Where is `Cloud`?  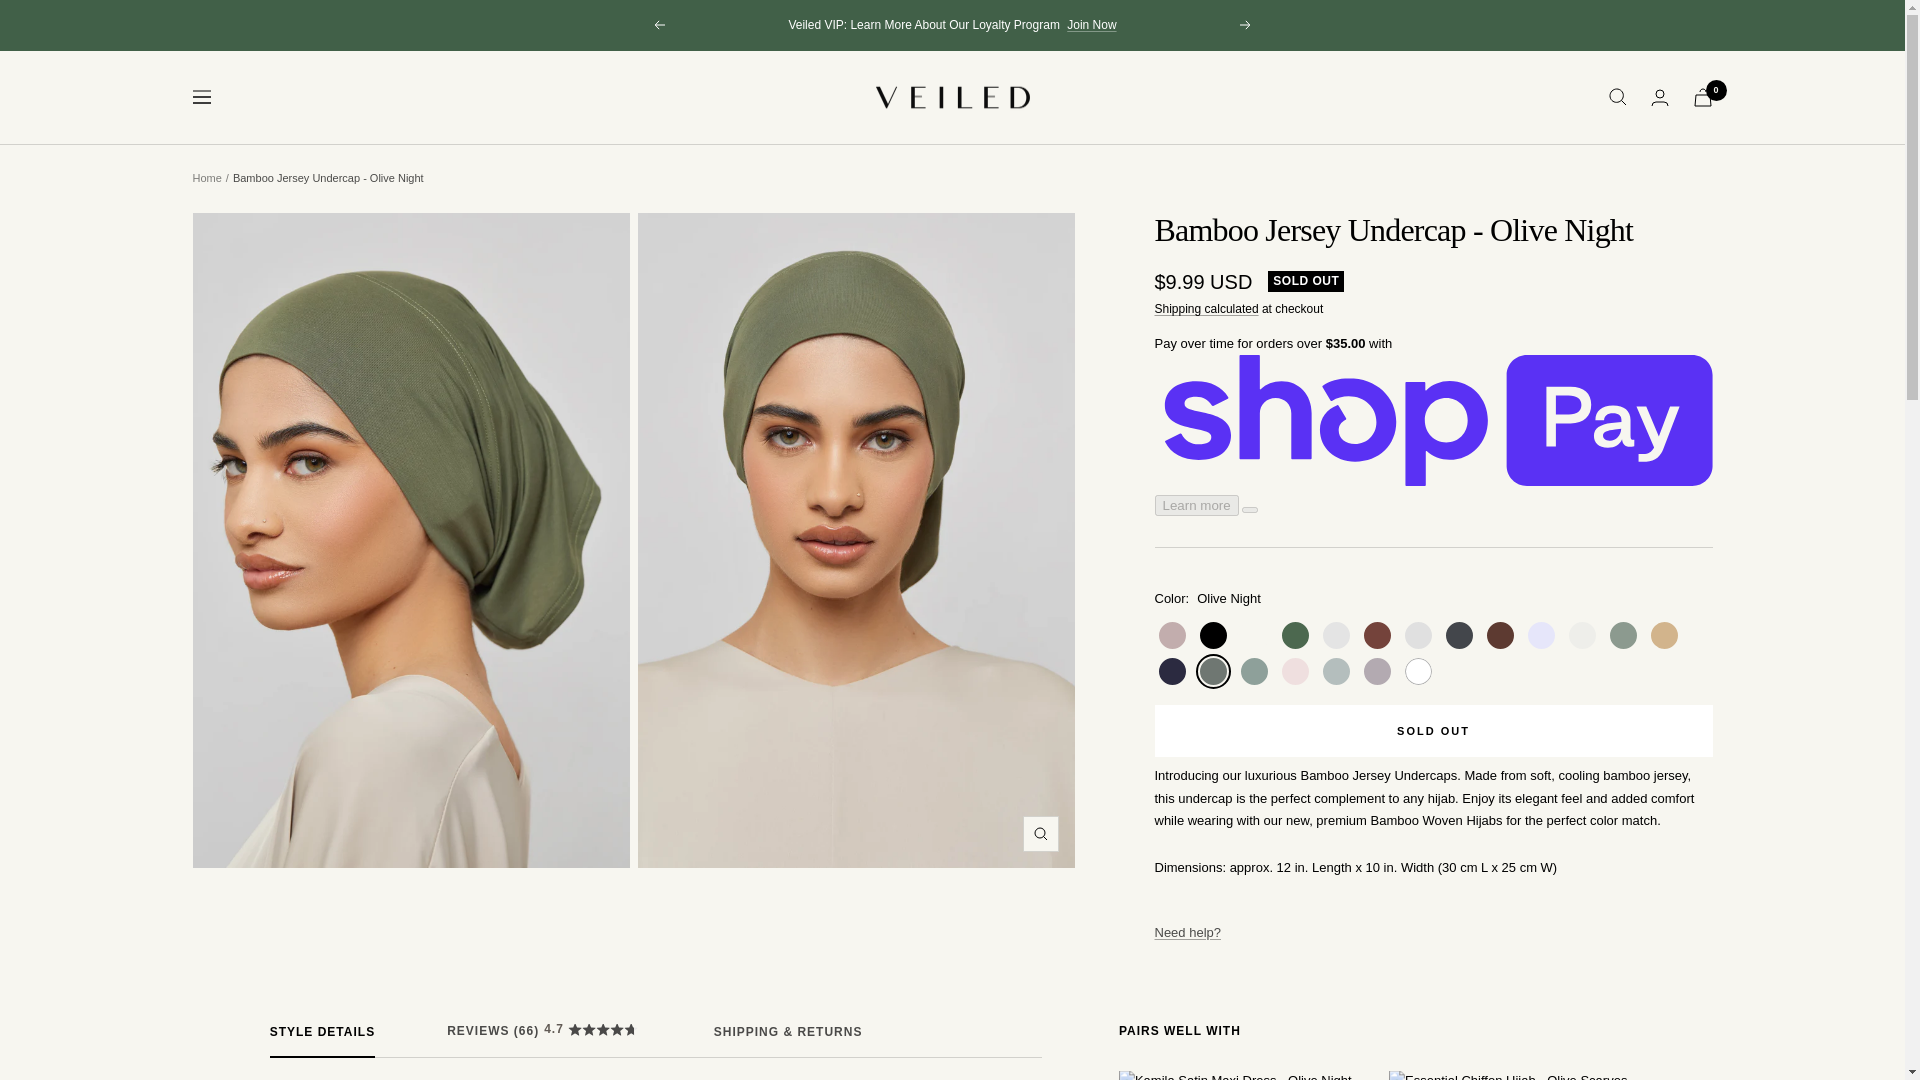
Cloud is located at coordinates (1335, 635).